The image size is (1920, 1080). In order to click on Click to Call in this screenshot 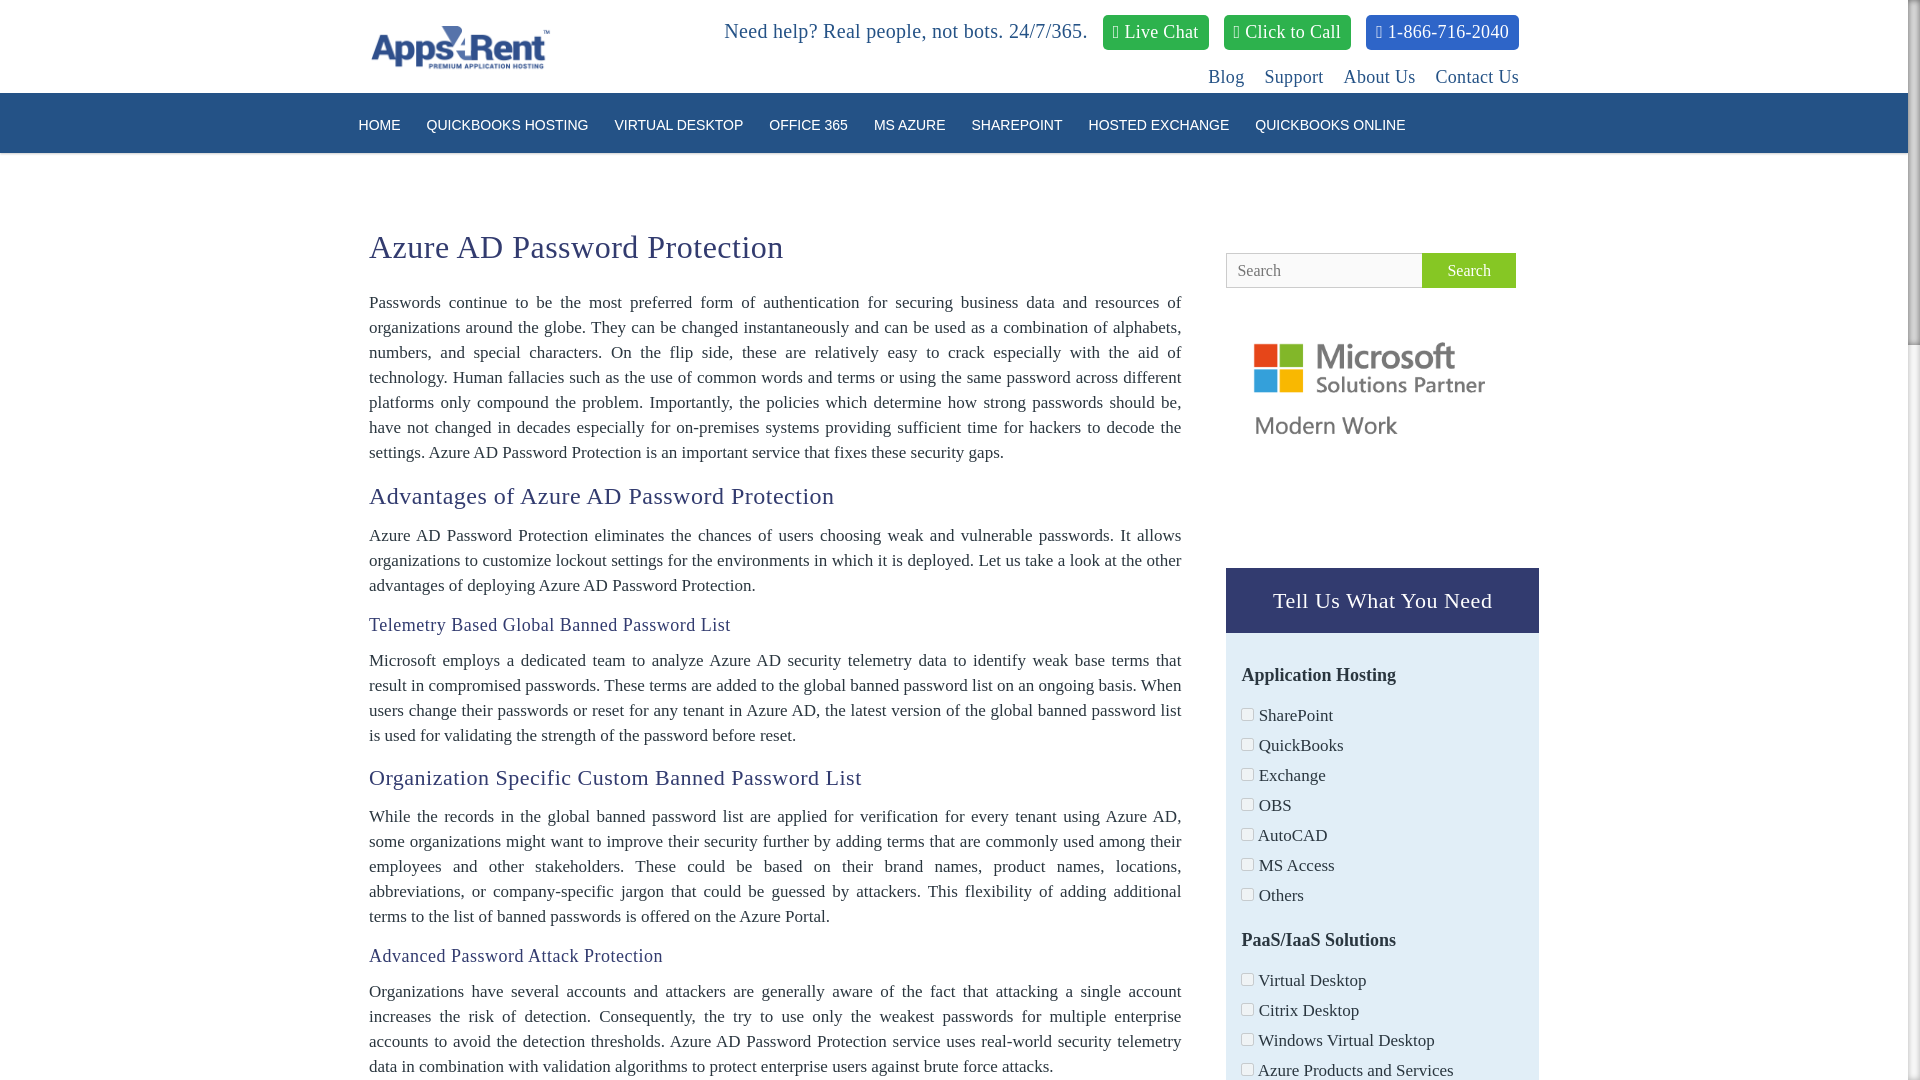, I will do `click(1288, 32)`.